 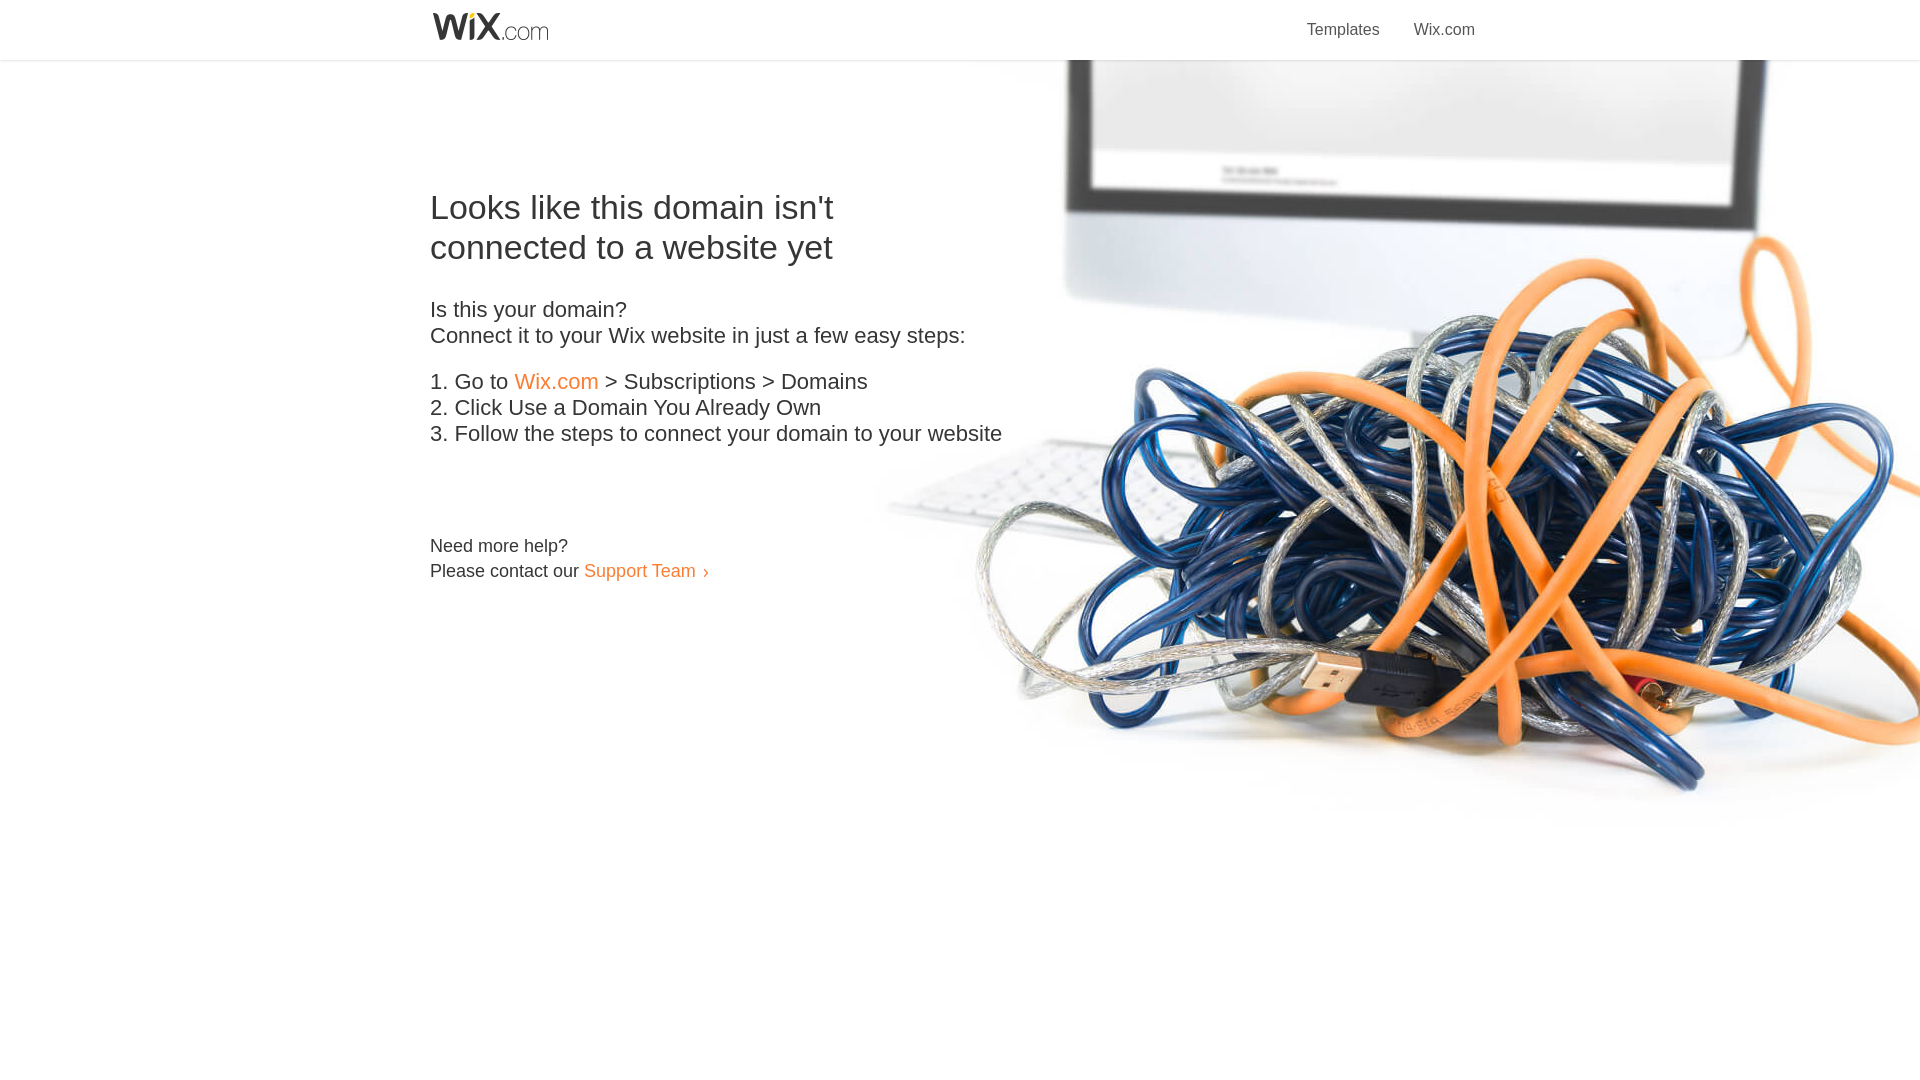 I want to click on Templates, so click(x=1344, y=18).